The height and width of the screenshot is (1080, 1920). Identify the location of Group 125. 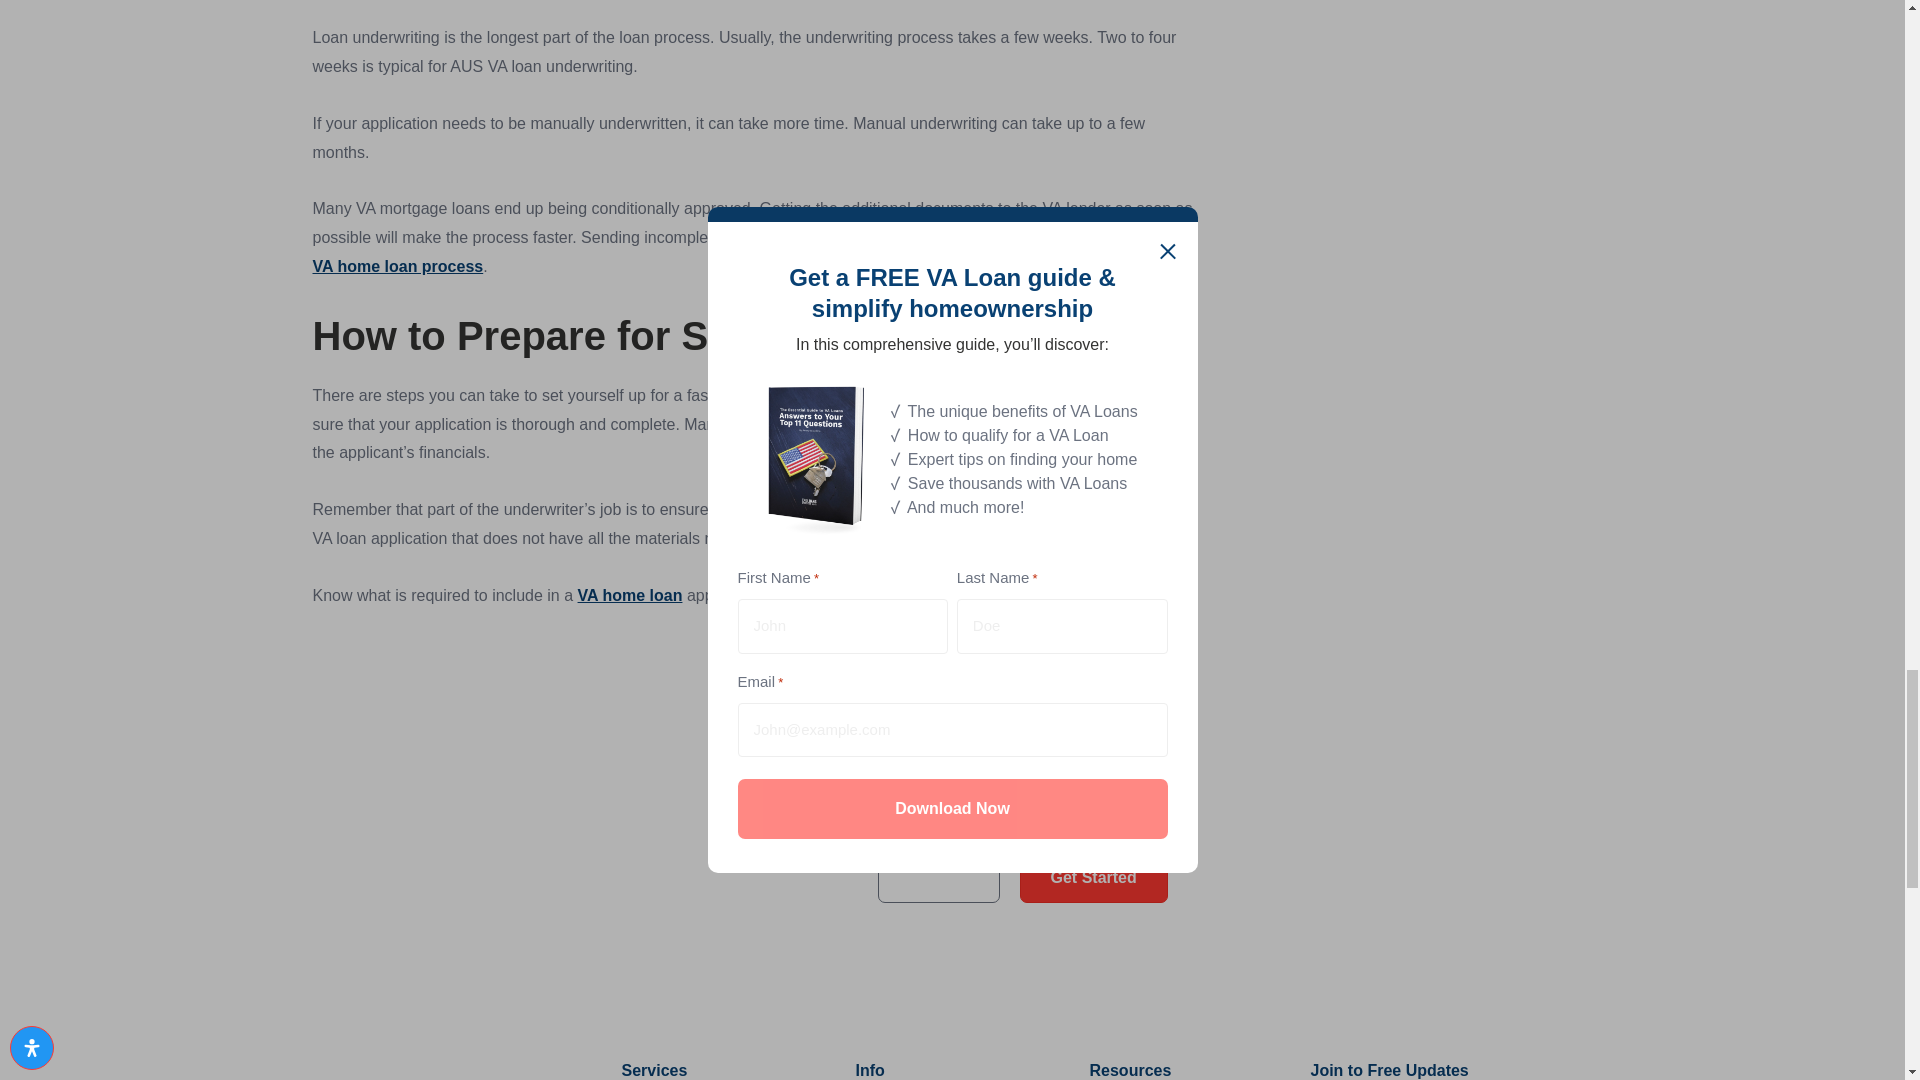
(1410, 826).